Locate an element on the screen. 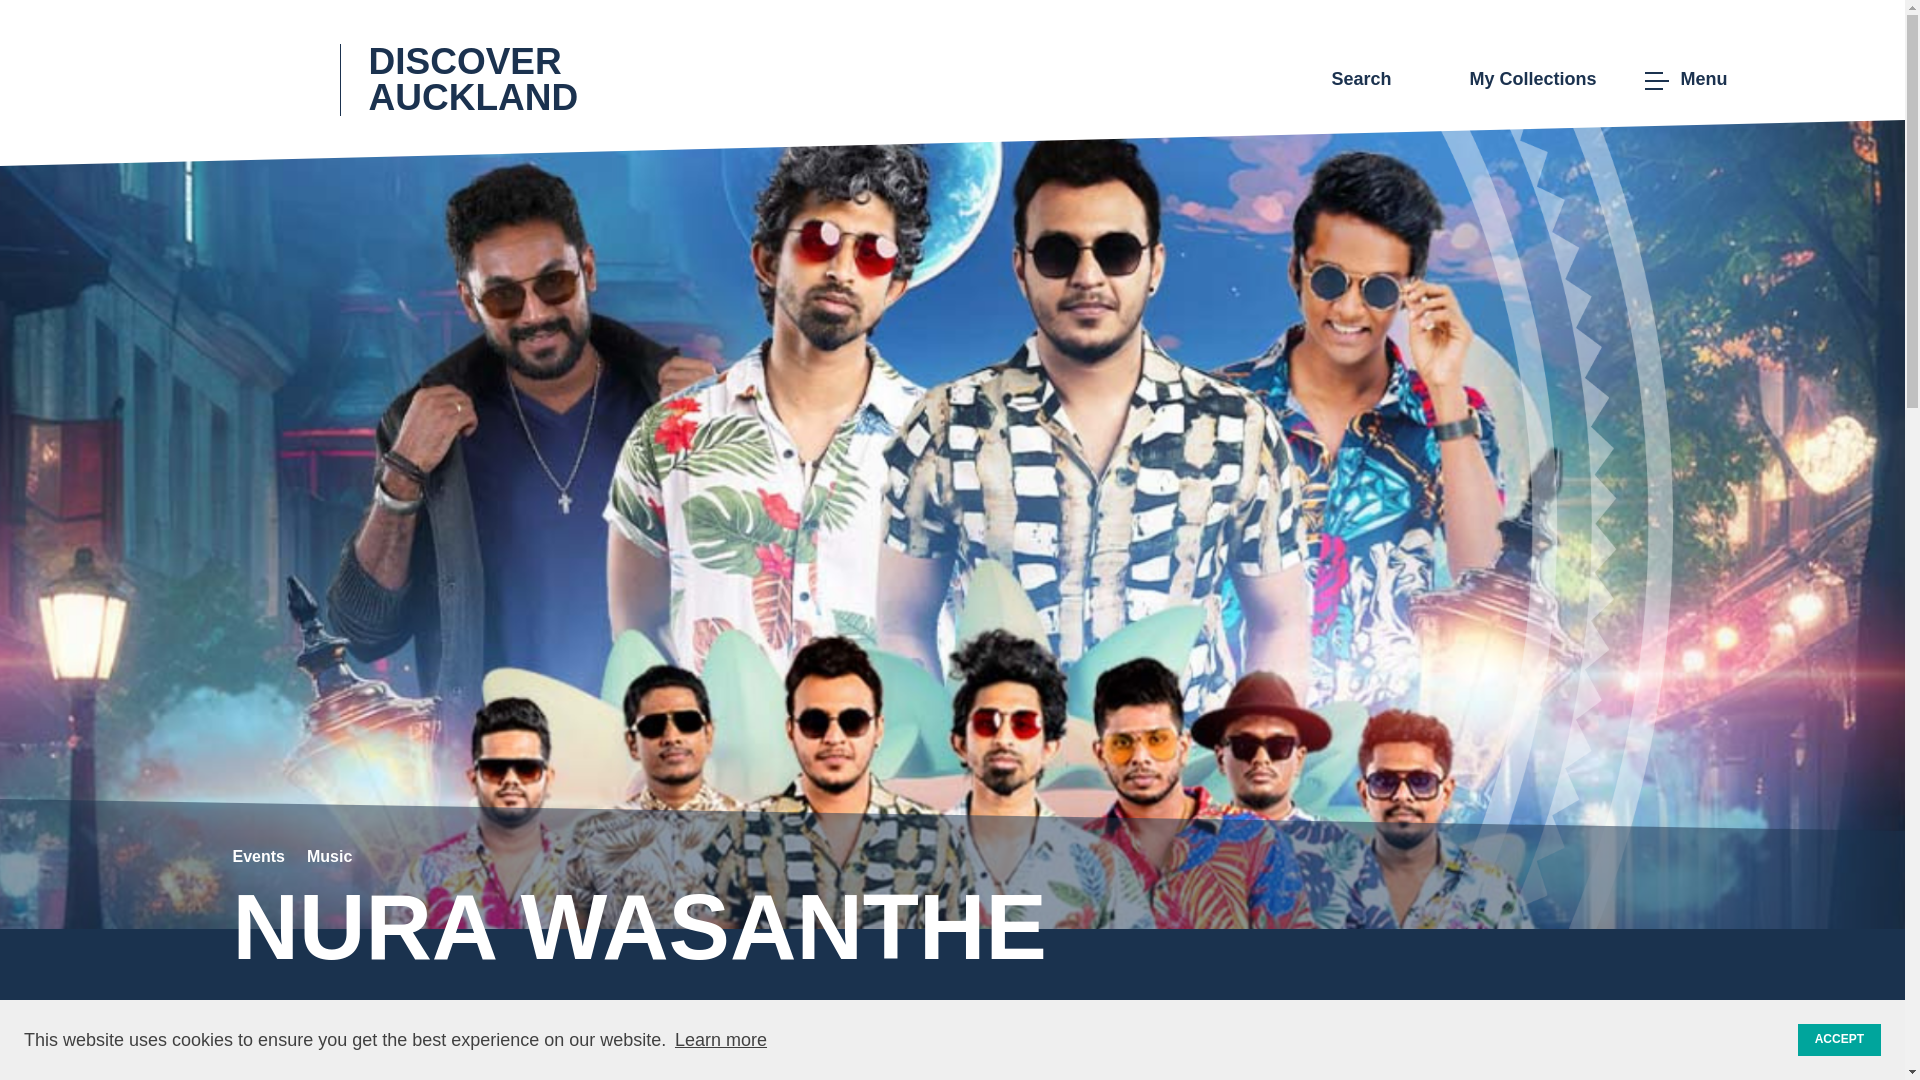  My Collections is located at coordinates (1516, 80).